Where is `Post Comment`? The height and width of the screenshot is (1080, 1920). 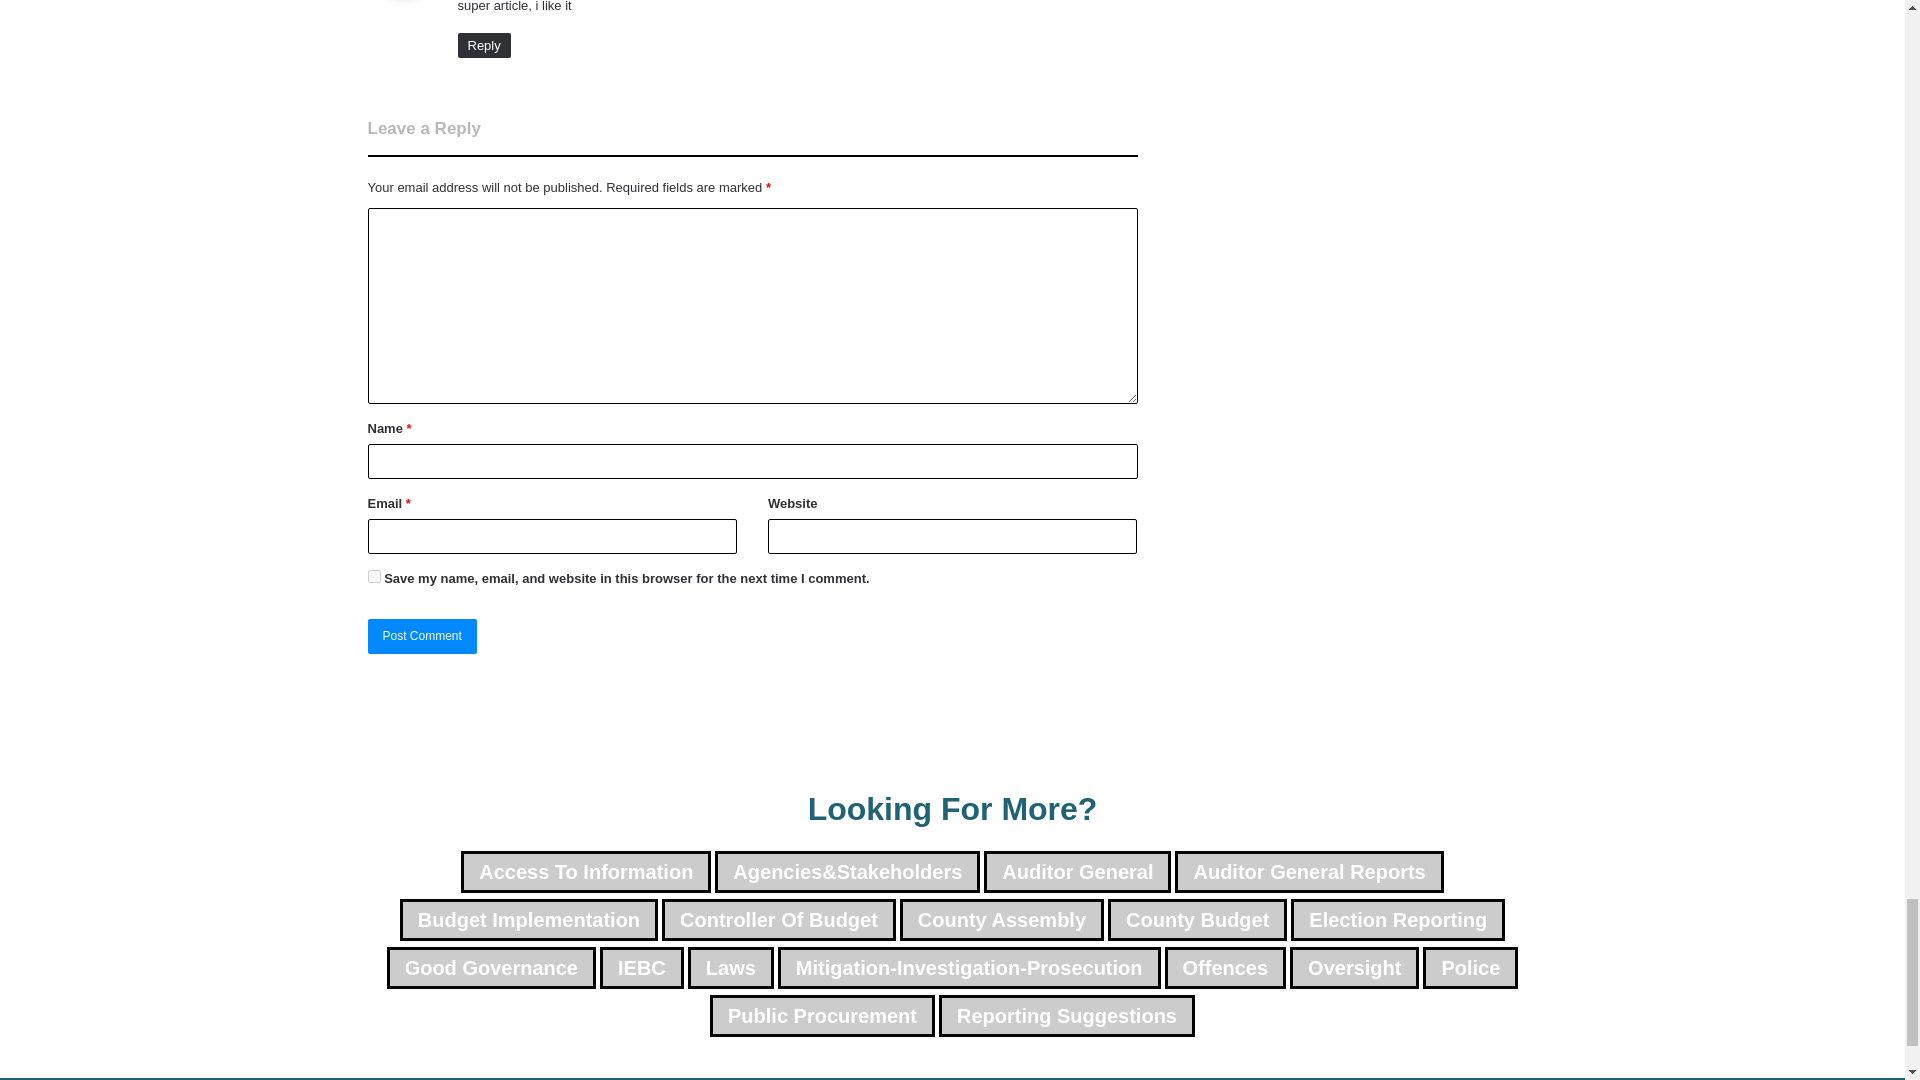 Post Comment is located at coordinates (422, 636).